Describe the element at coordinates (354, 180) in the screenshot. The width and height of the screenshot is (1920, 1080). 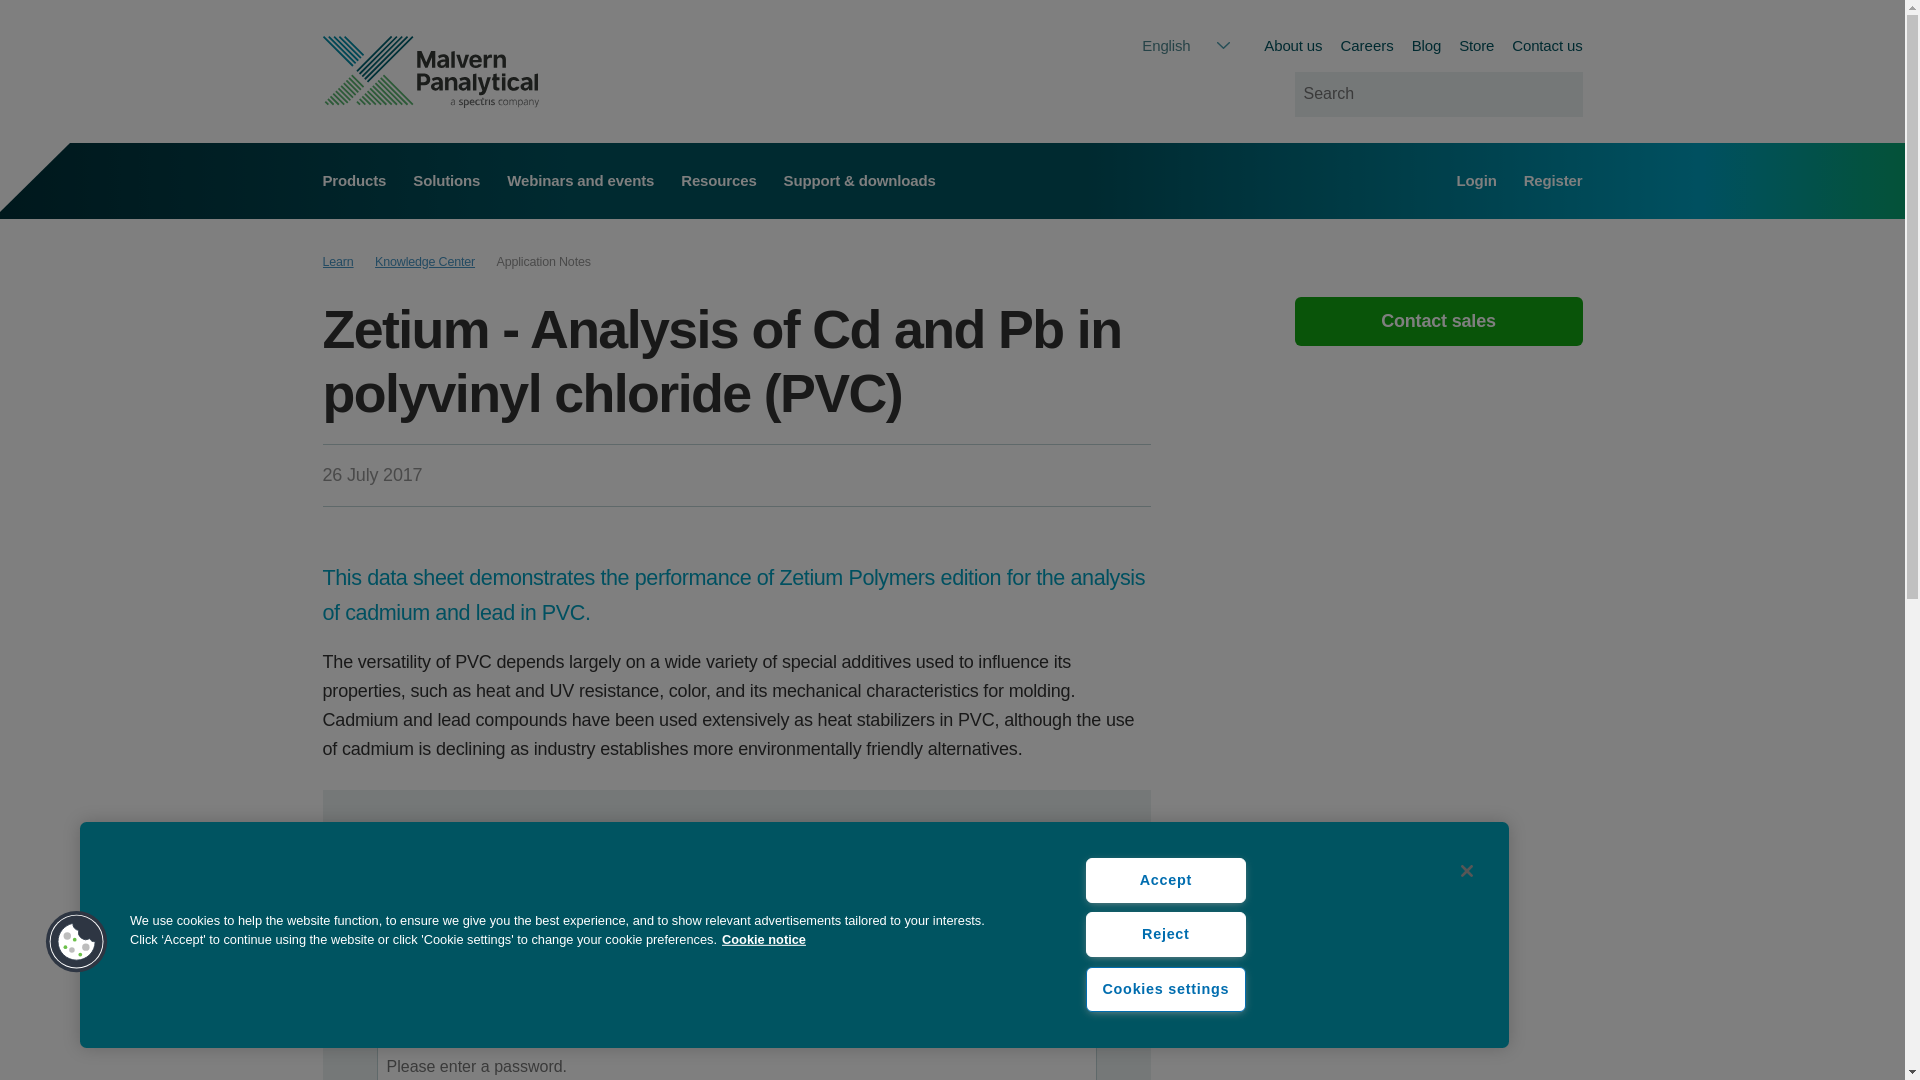
I see `Products` at that location.